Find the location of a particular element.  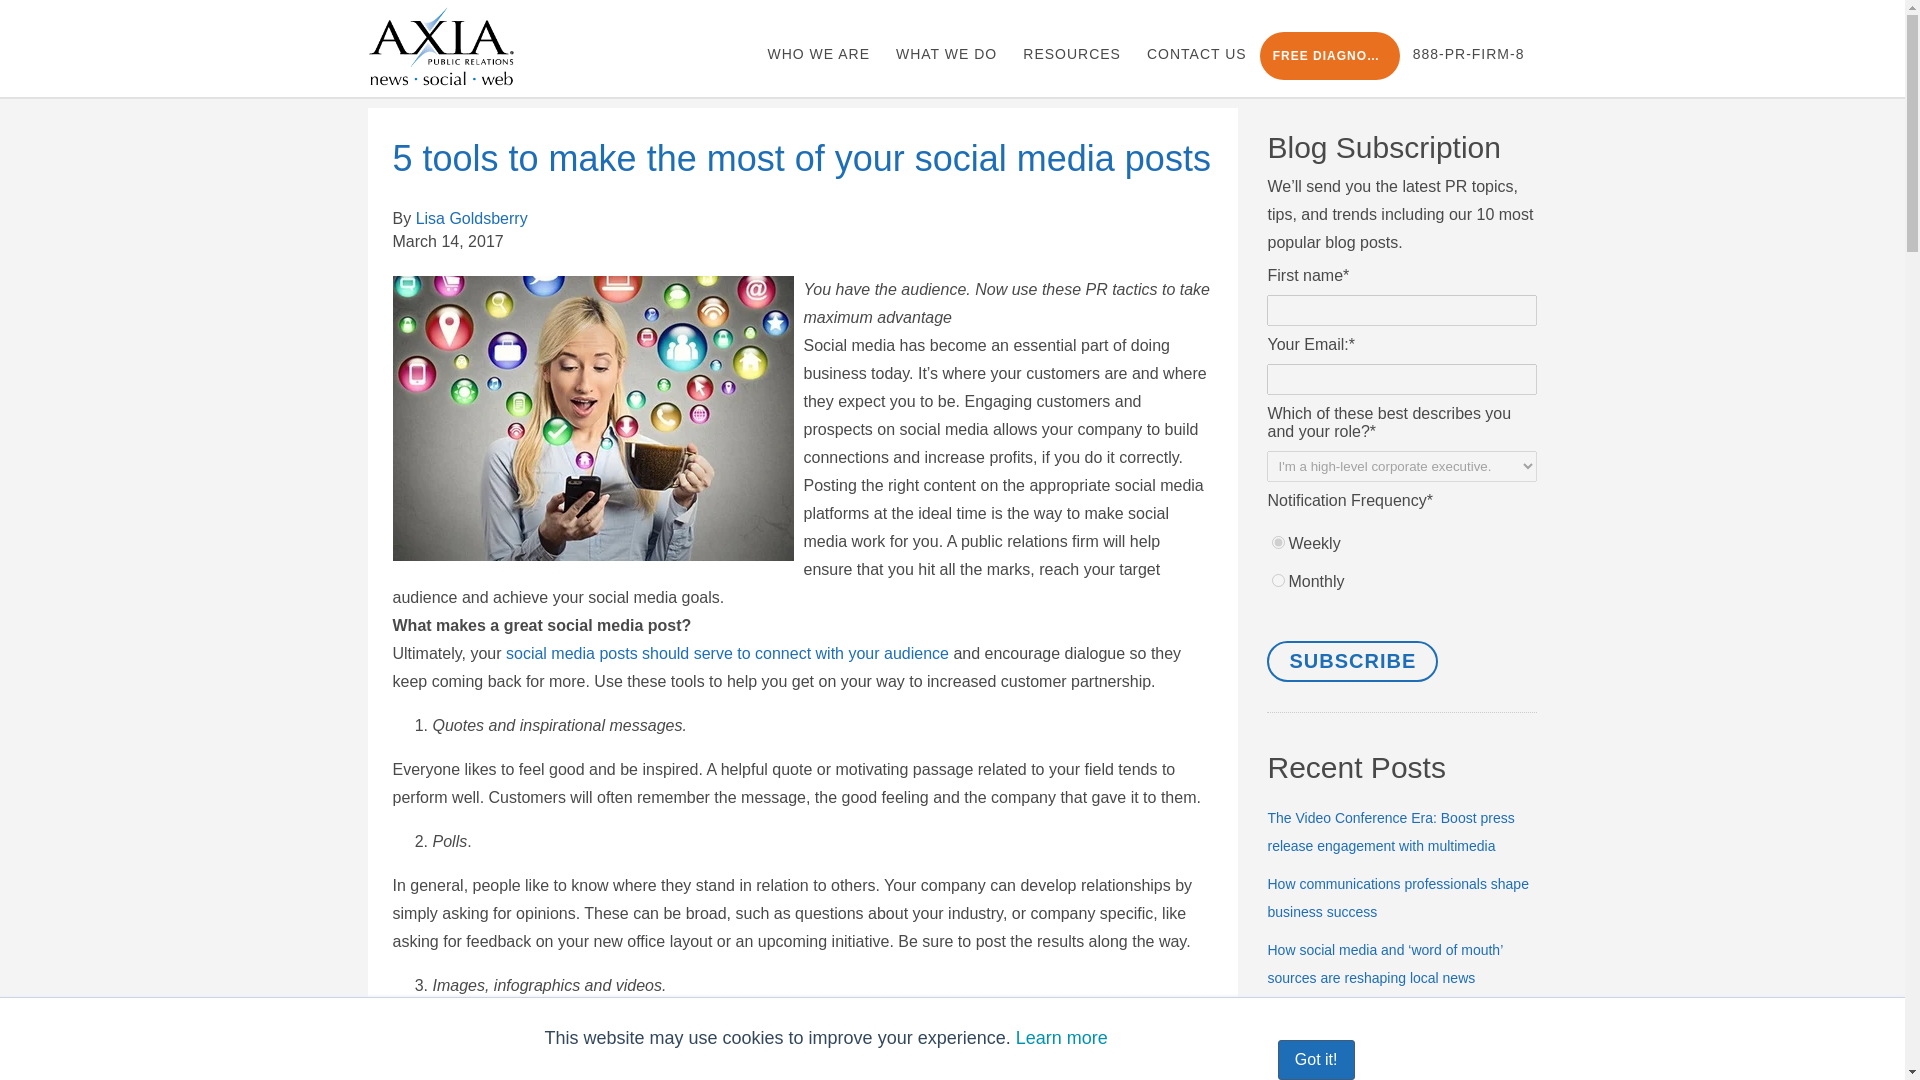

Subscribe is located at coordinates (1352, 661).